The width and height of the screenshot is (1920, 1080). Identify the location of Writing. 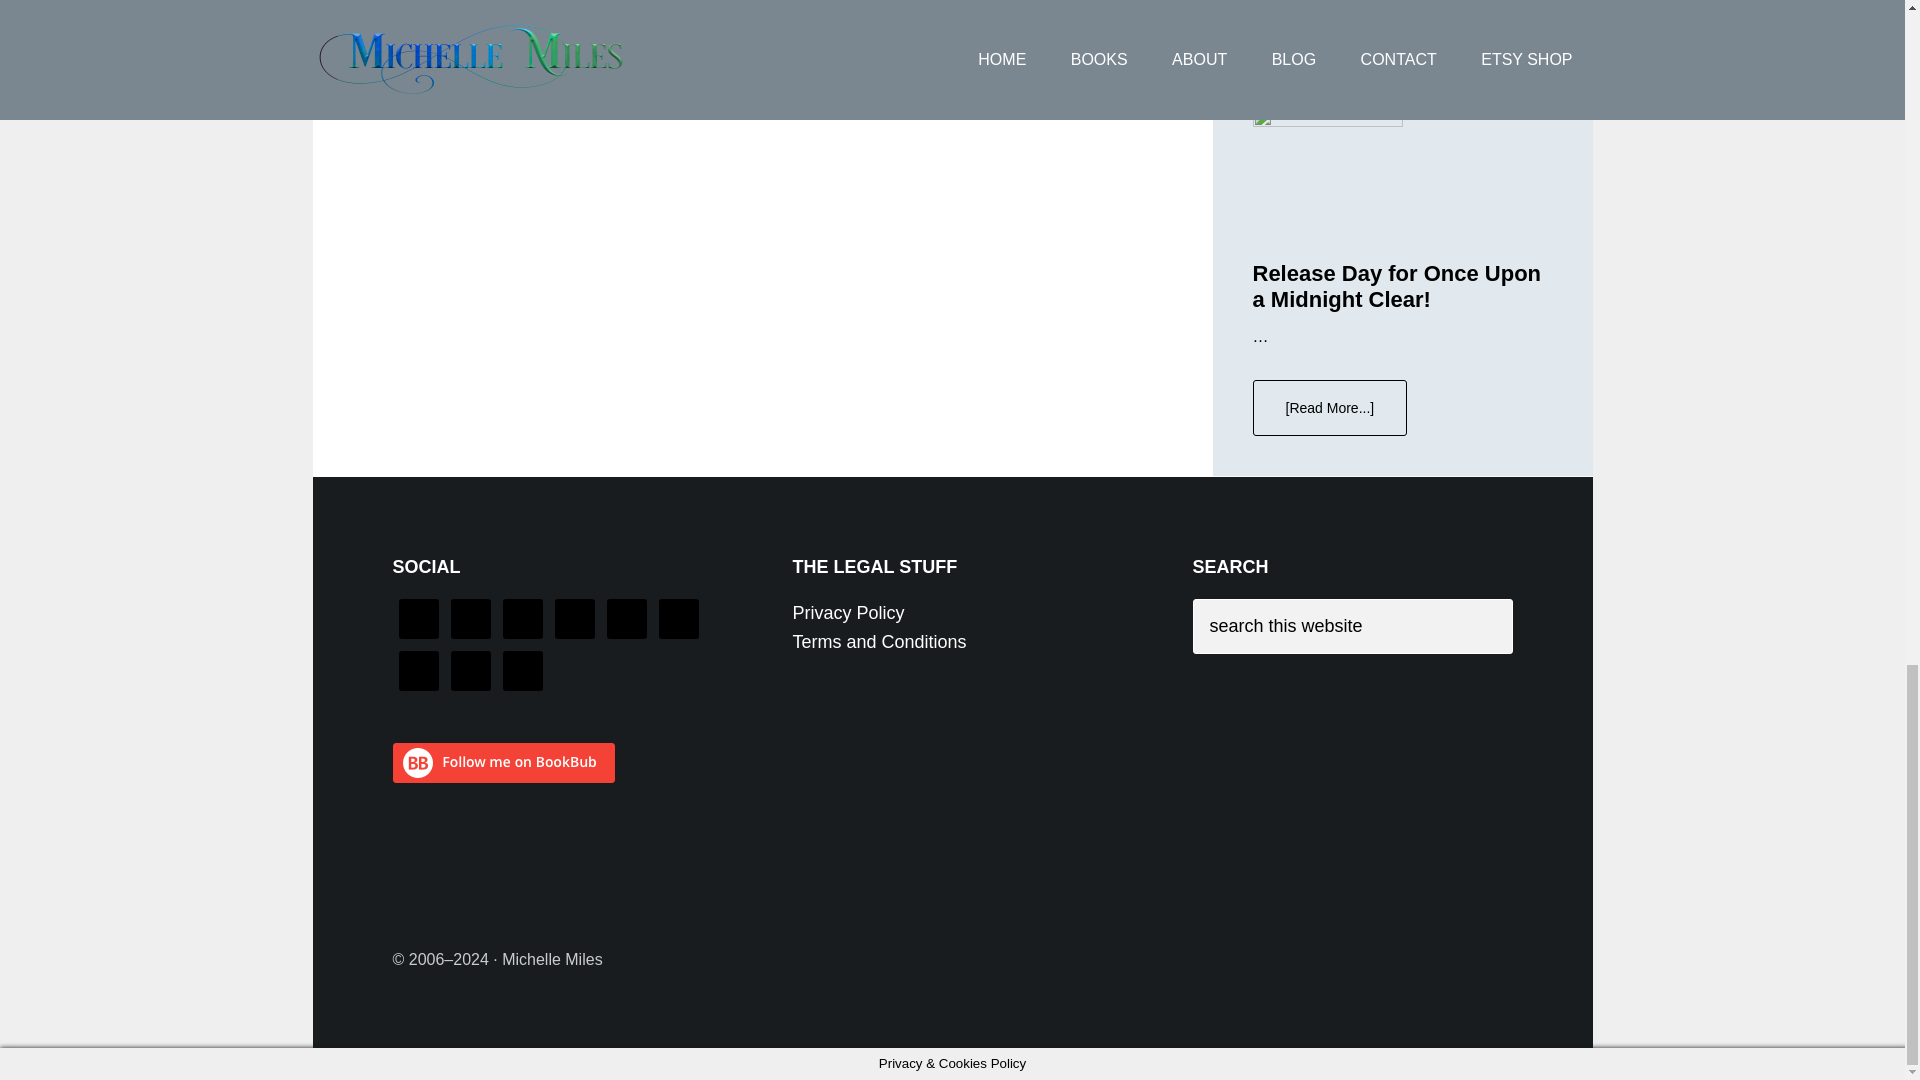
(706, 2).